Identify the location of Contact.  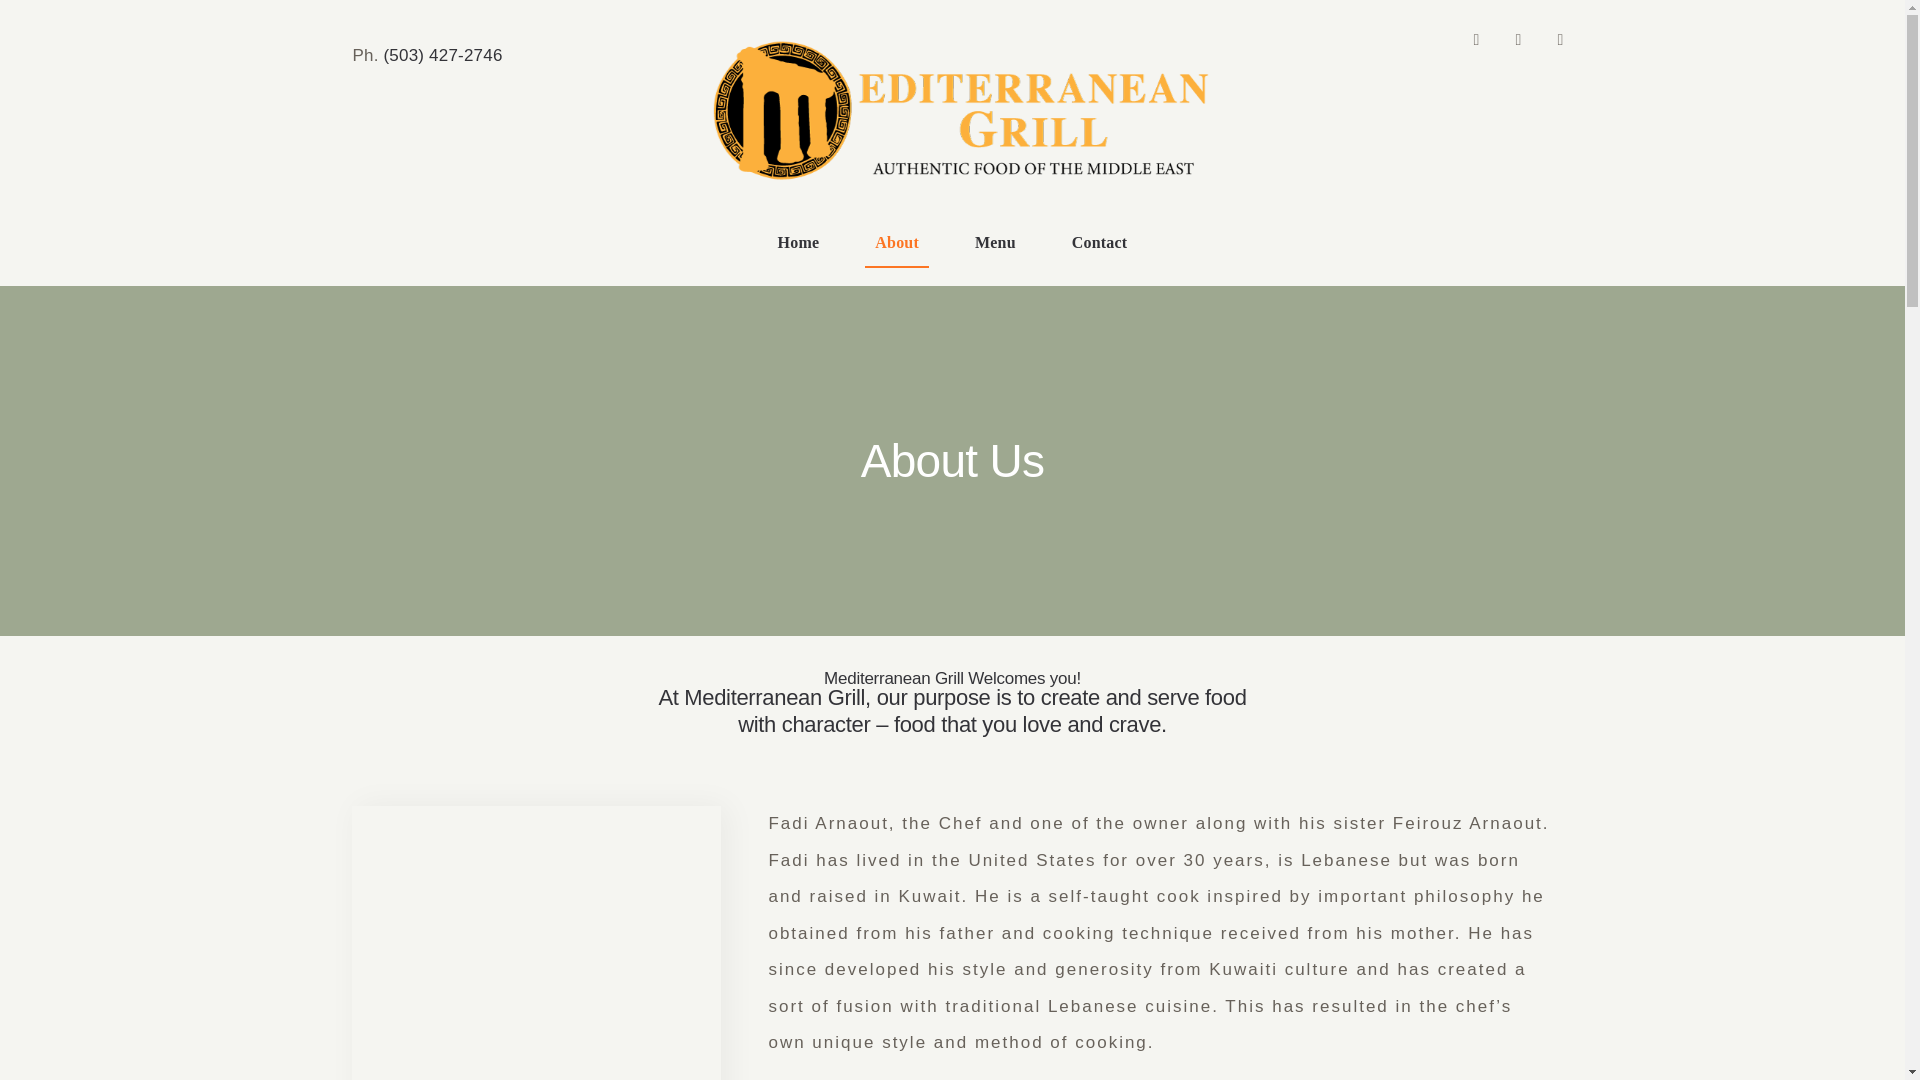
(1100, 244).